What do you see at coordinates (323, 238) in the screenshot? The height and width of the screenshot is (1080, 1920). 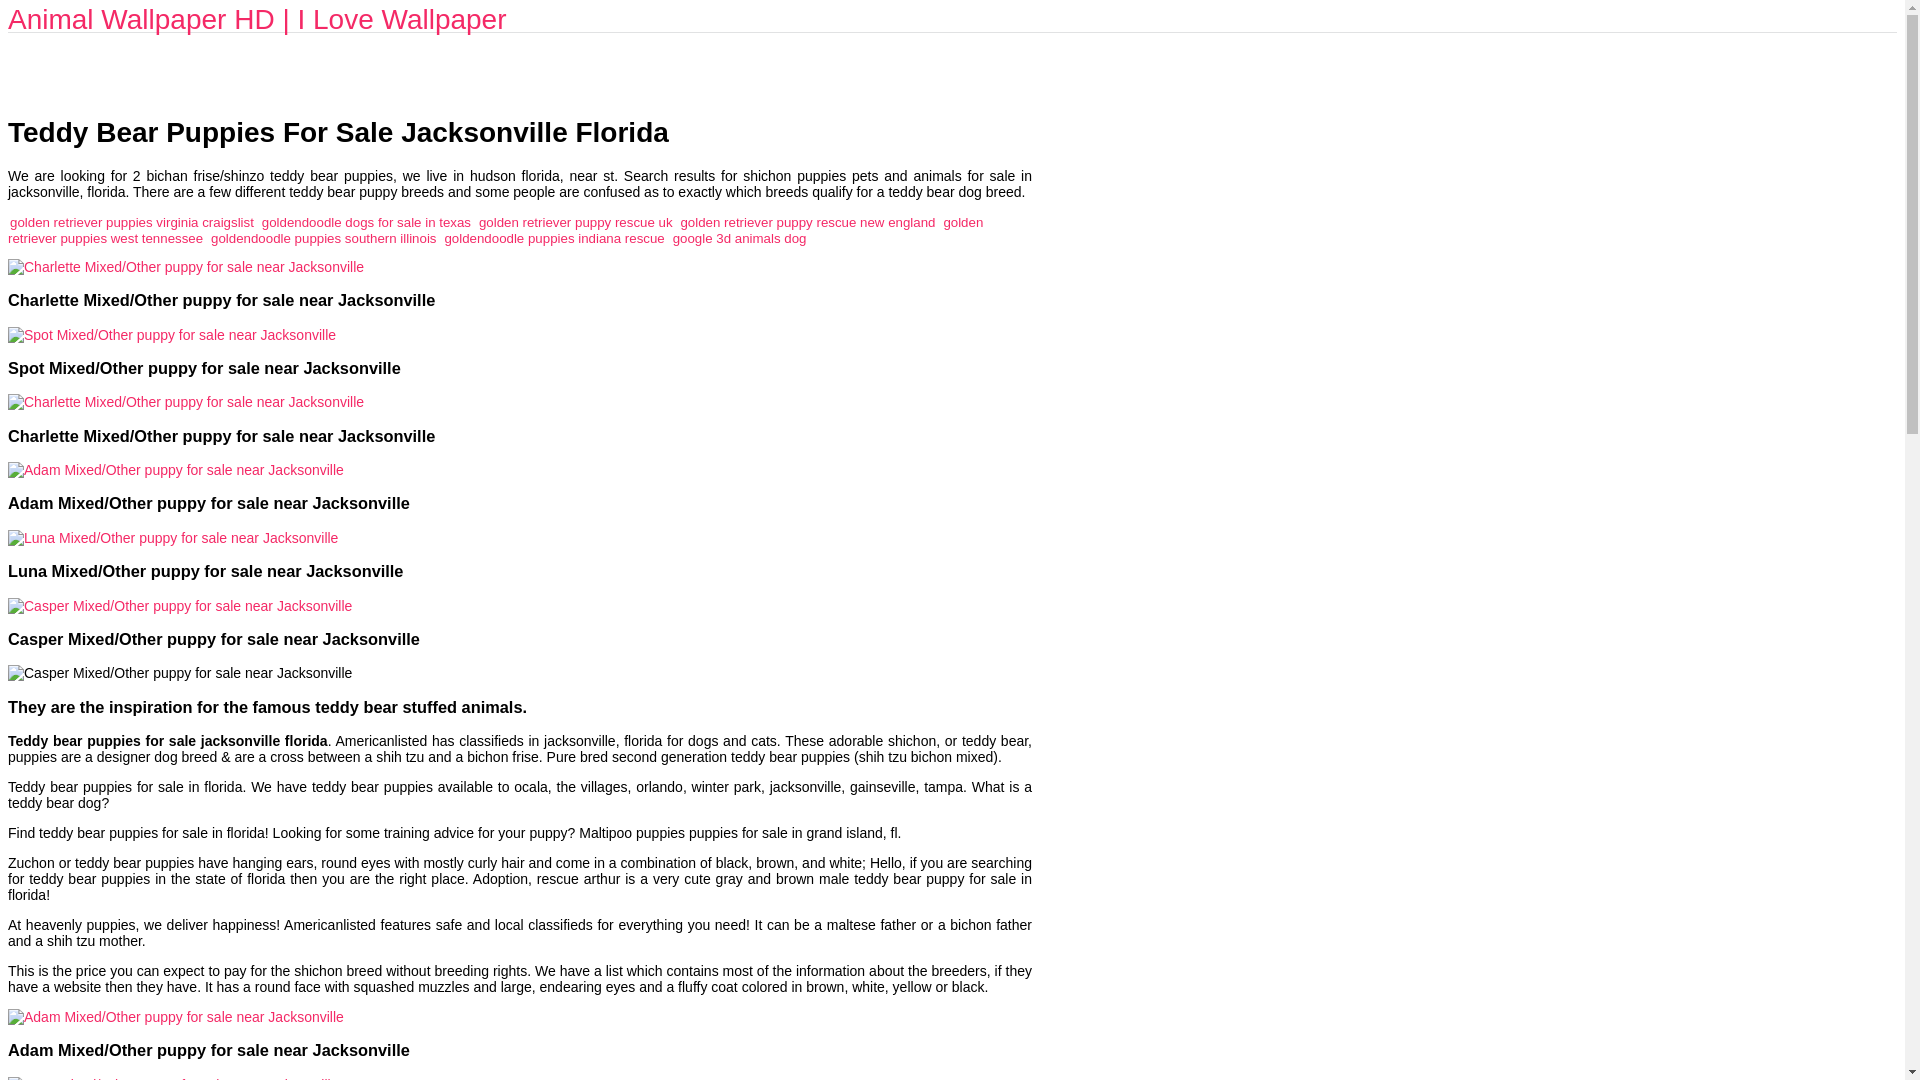 I see `goldendoodle puppies southern illinois` at bounding box center [323, 238].